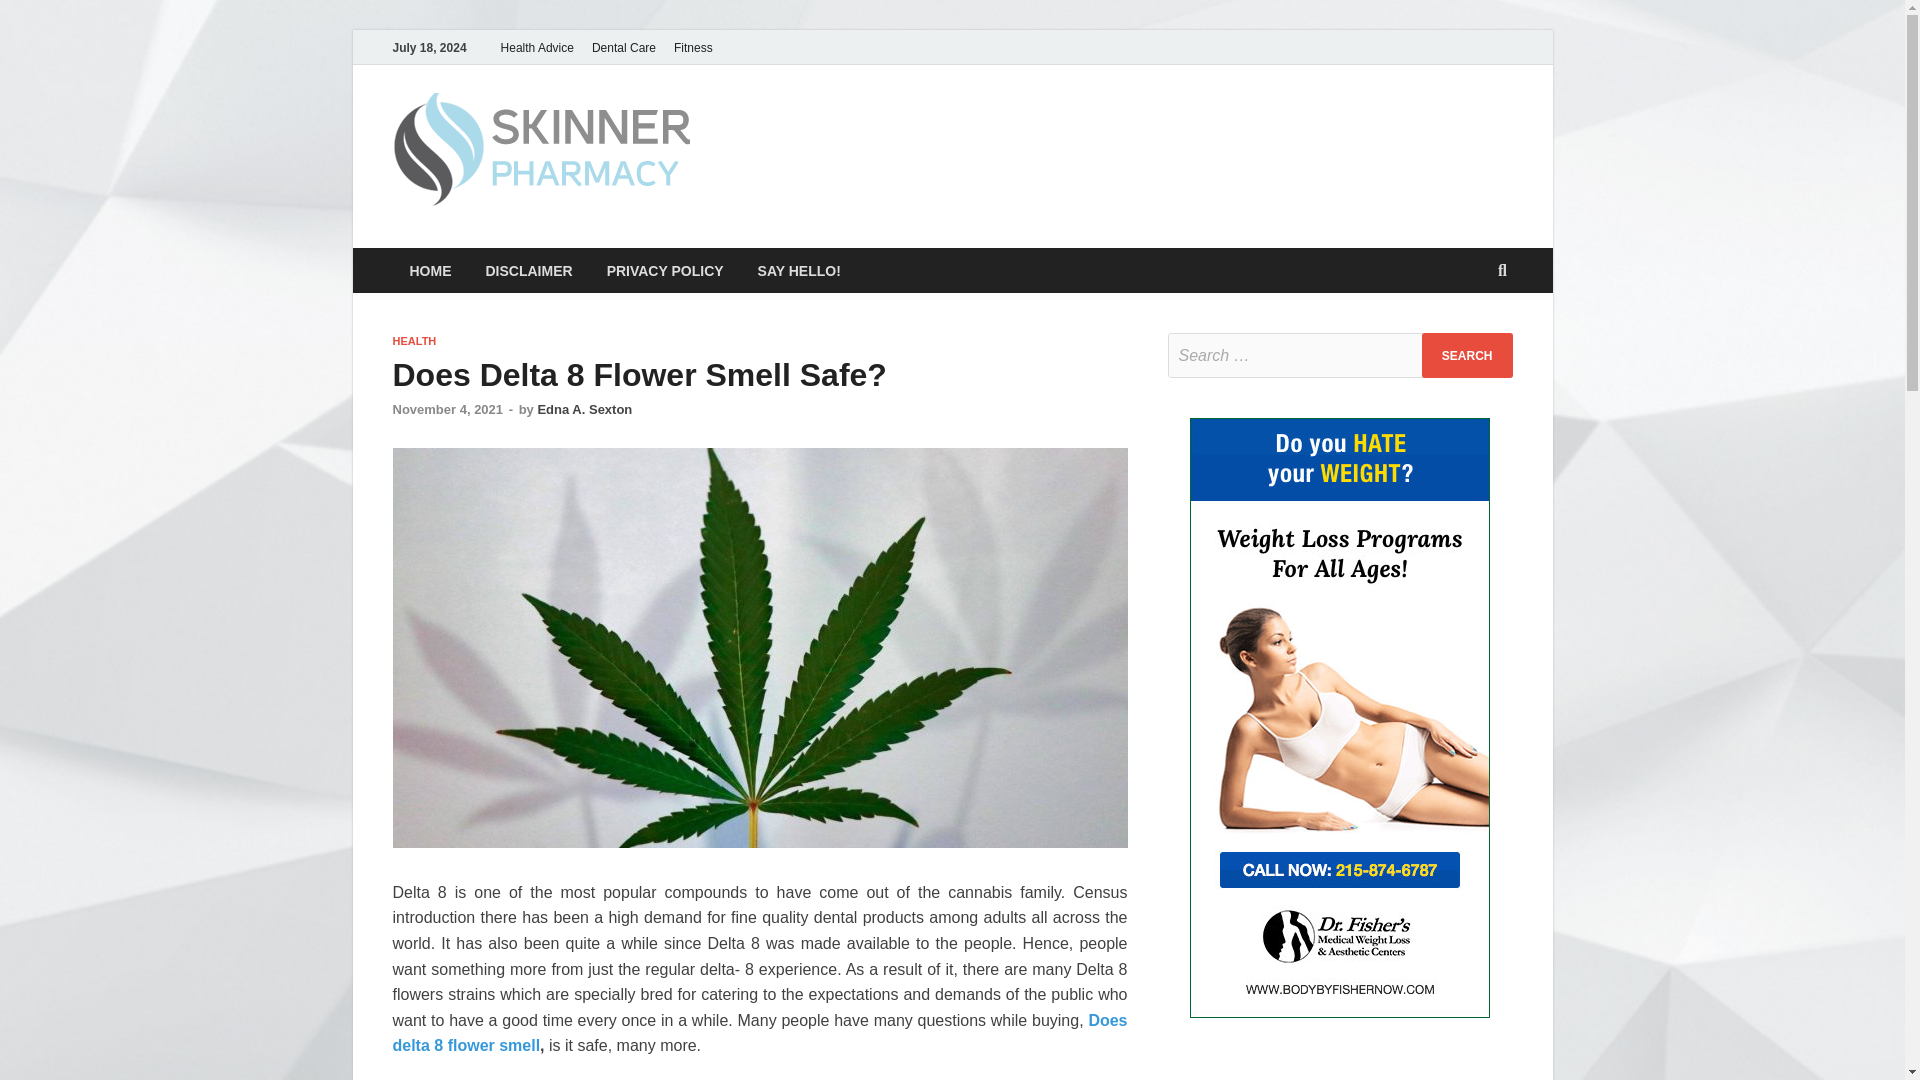  What do you see at coordinates (800, 270) in the screenshot?
I see `SAY HELLO!` at bounding box center [800, 270].